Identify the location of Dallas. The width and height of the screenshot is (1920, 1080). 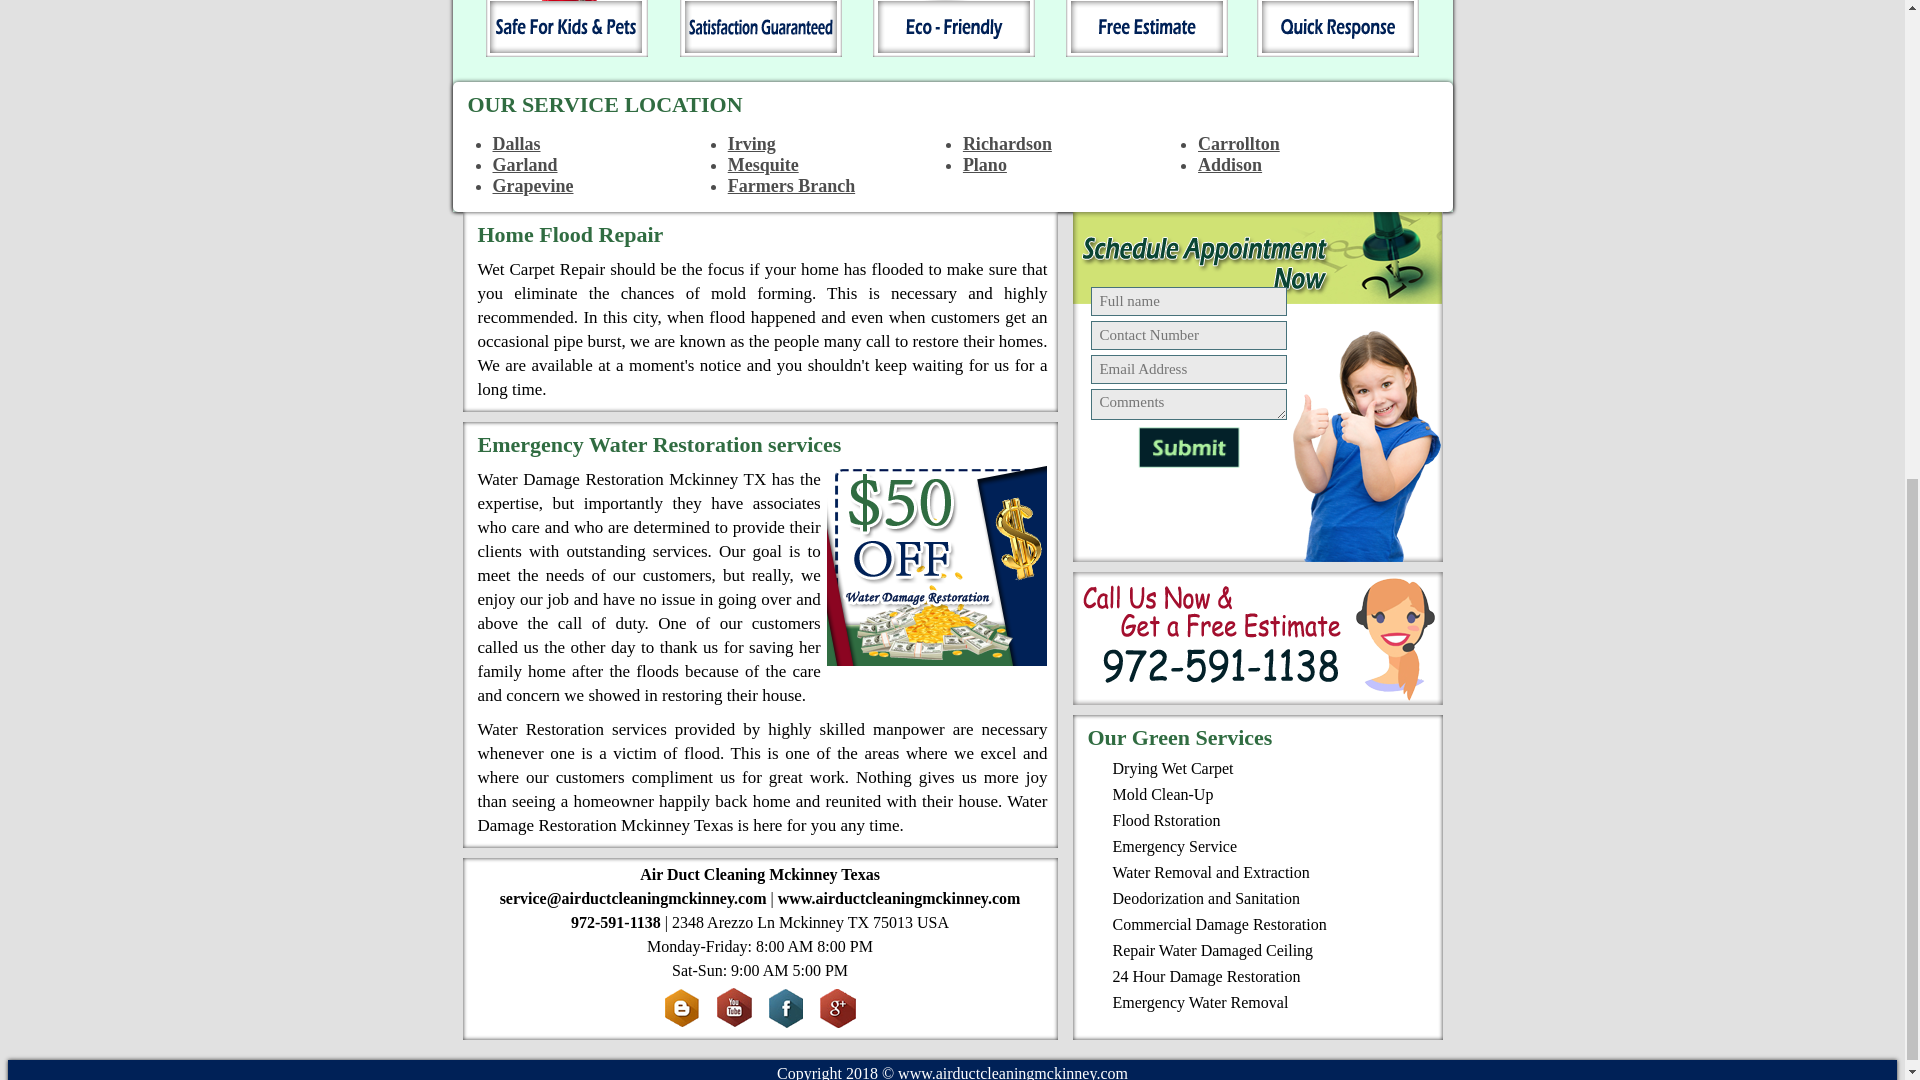
(515, 144).